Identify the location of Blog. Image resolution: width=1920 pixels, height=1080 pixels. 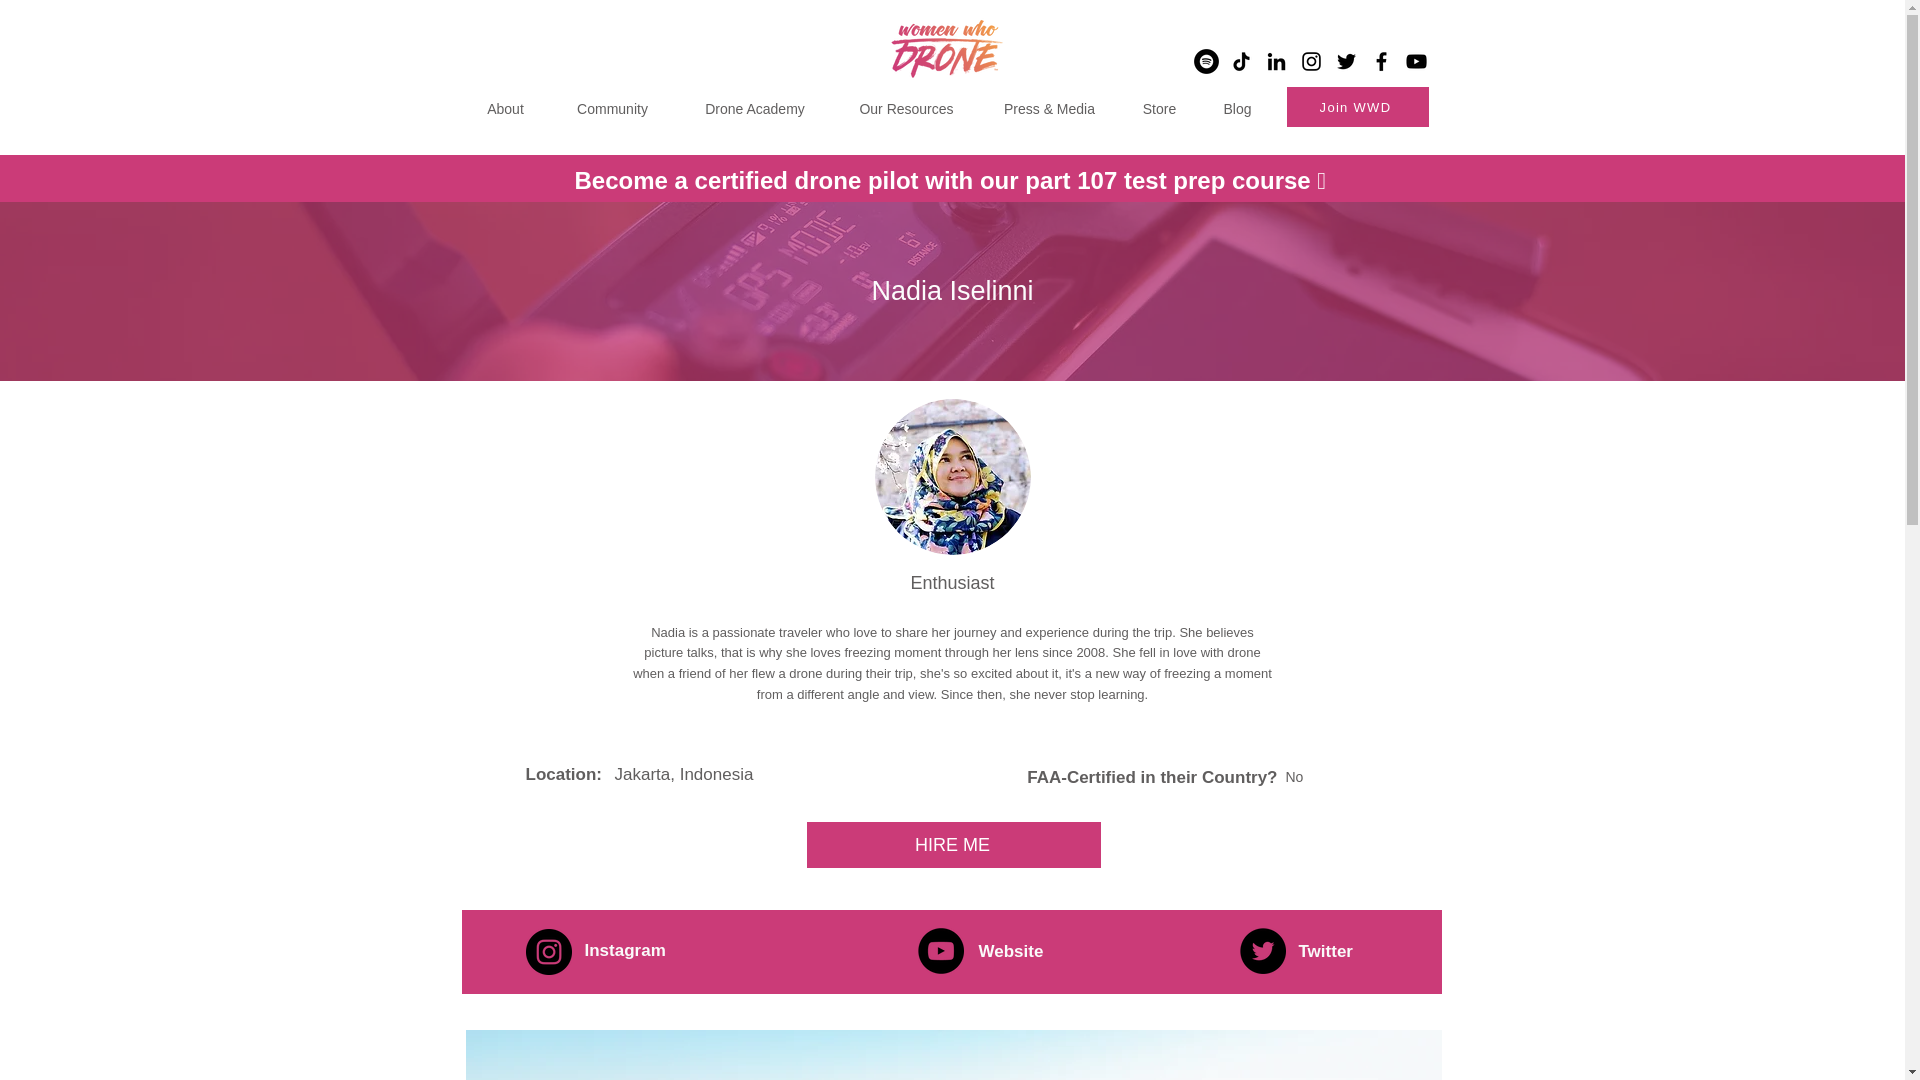
(1238, 99).